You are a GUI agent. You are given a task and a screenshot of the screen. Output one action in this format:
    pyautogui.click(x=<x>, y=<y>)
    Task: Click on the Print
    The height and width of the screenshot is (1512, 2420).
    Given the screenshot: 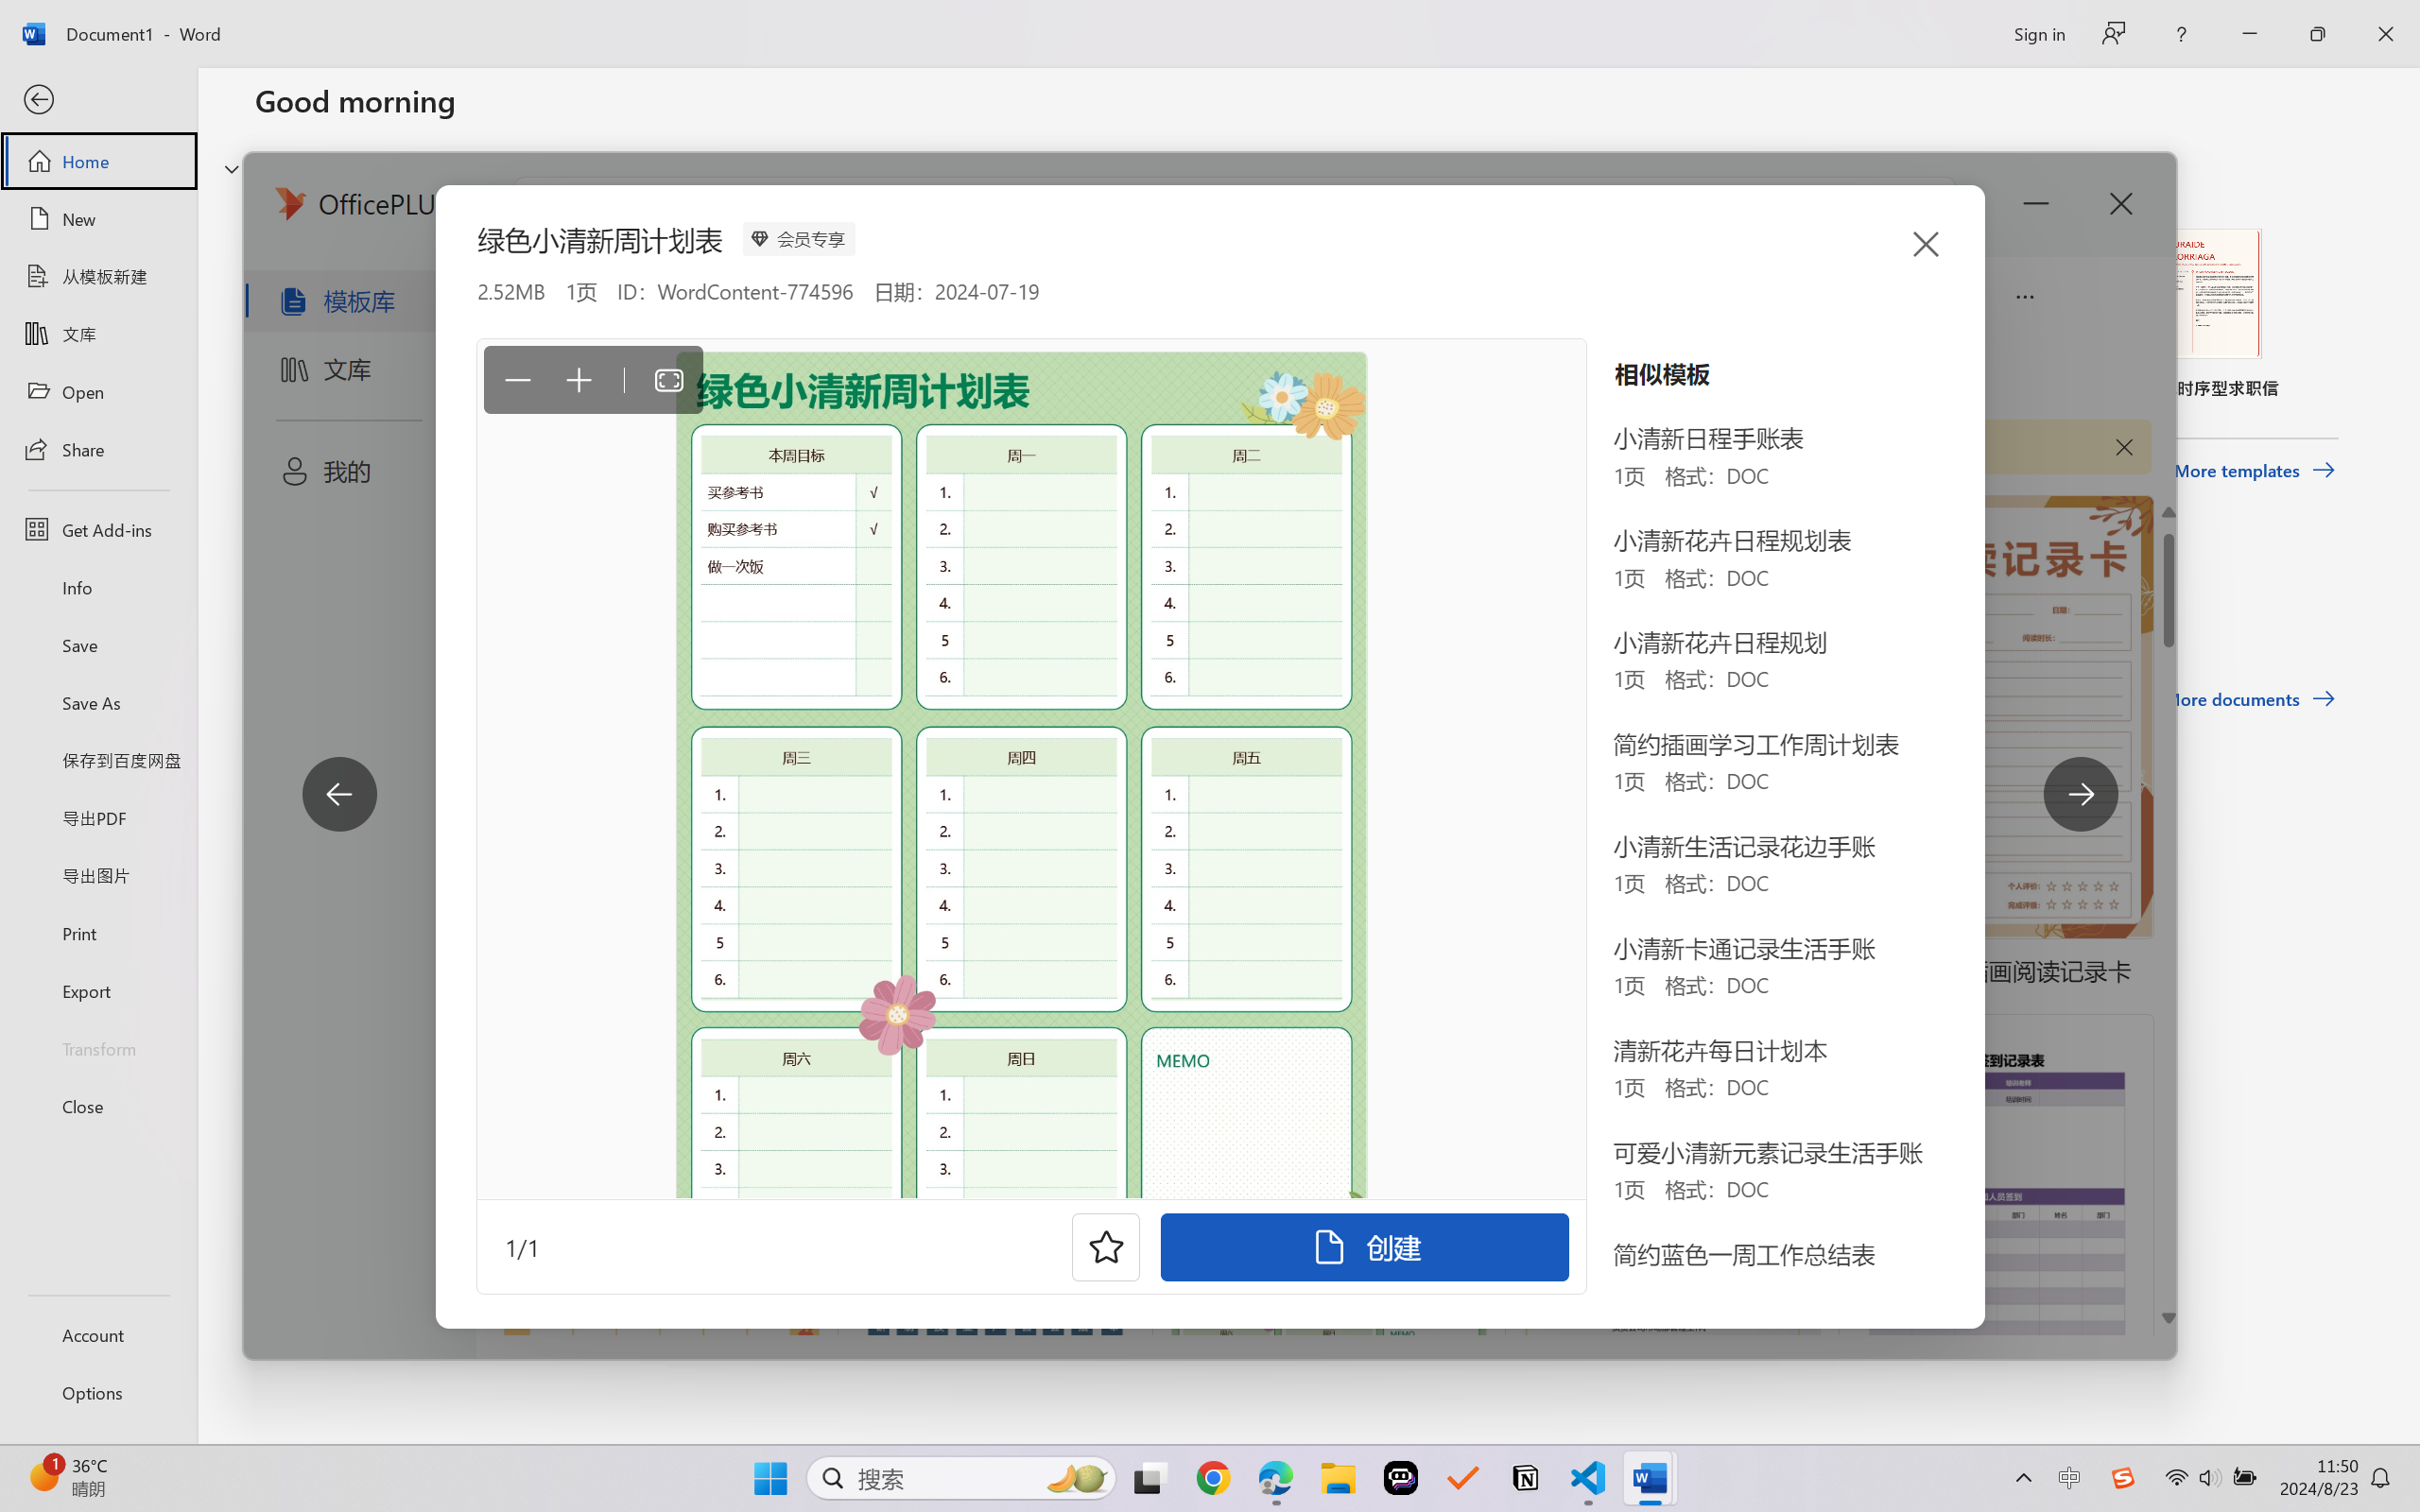 What is the action you would take?
    pyautogui.click(x=98, y=932)
    